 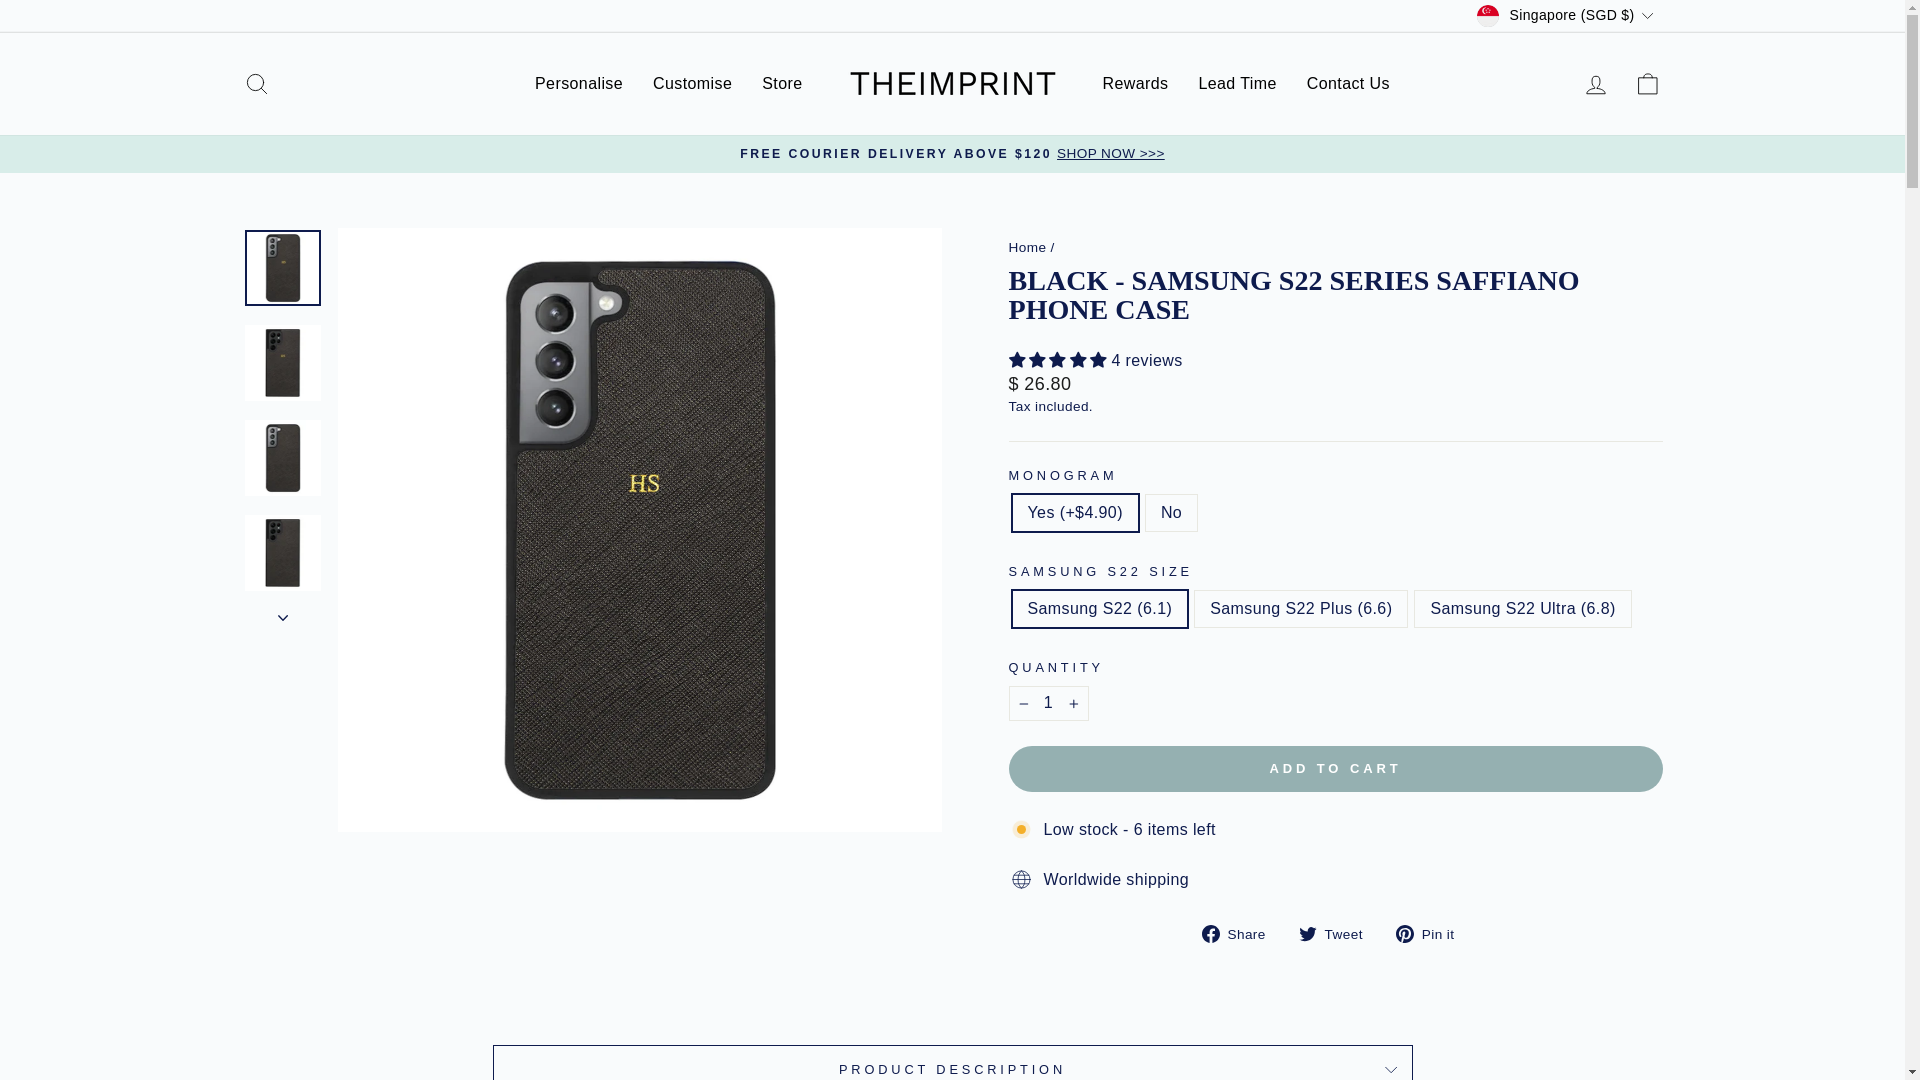 I want to click on Share on Facebook, so click(x=1240, y=932).